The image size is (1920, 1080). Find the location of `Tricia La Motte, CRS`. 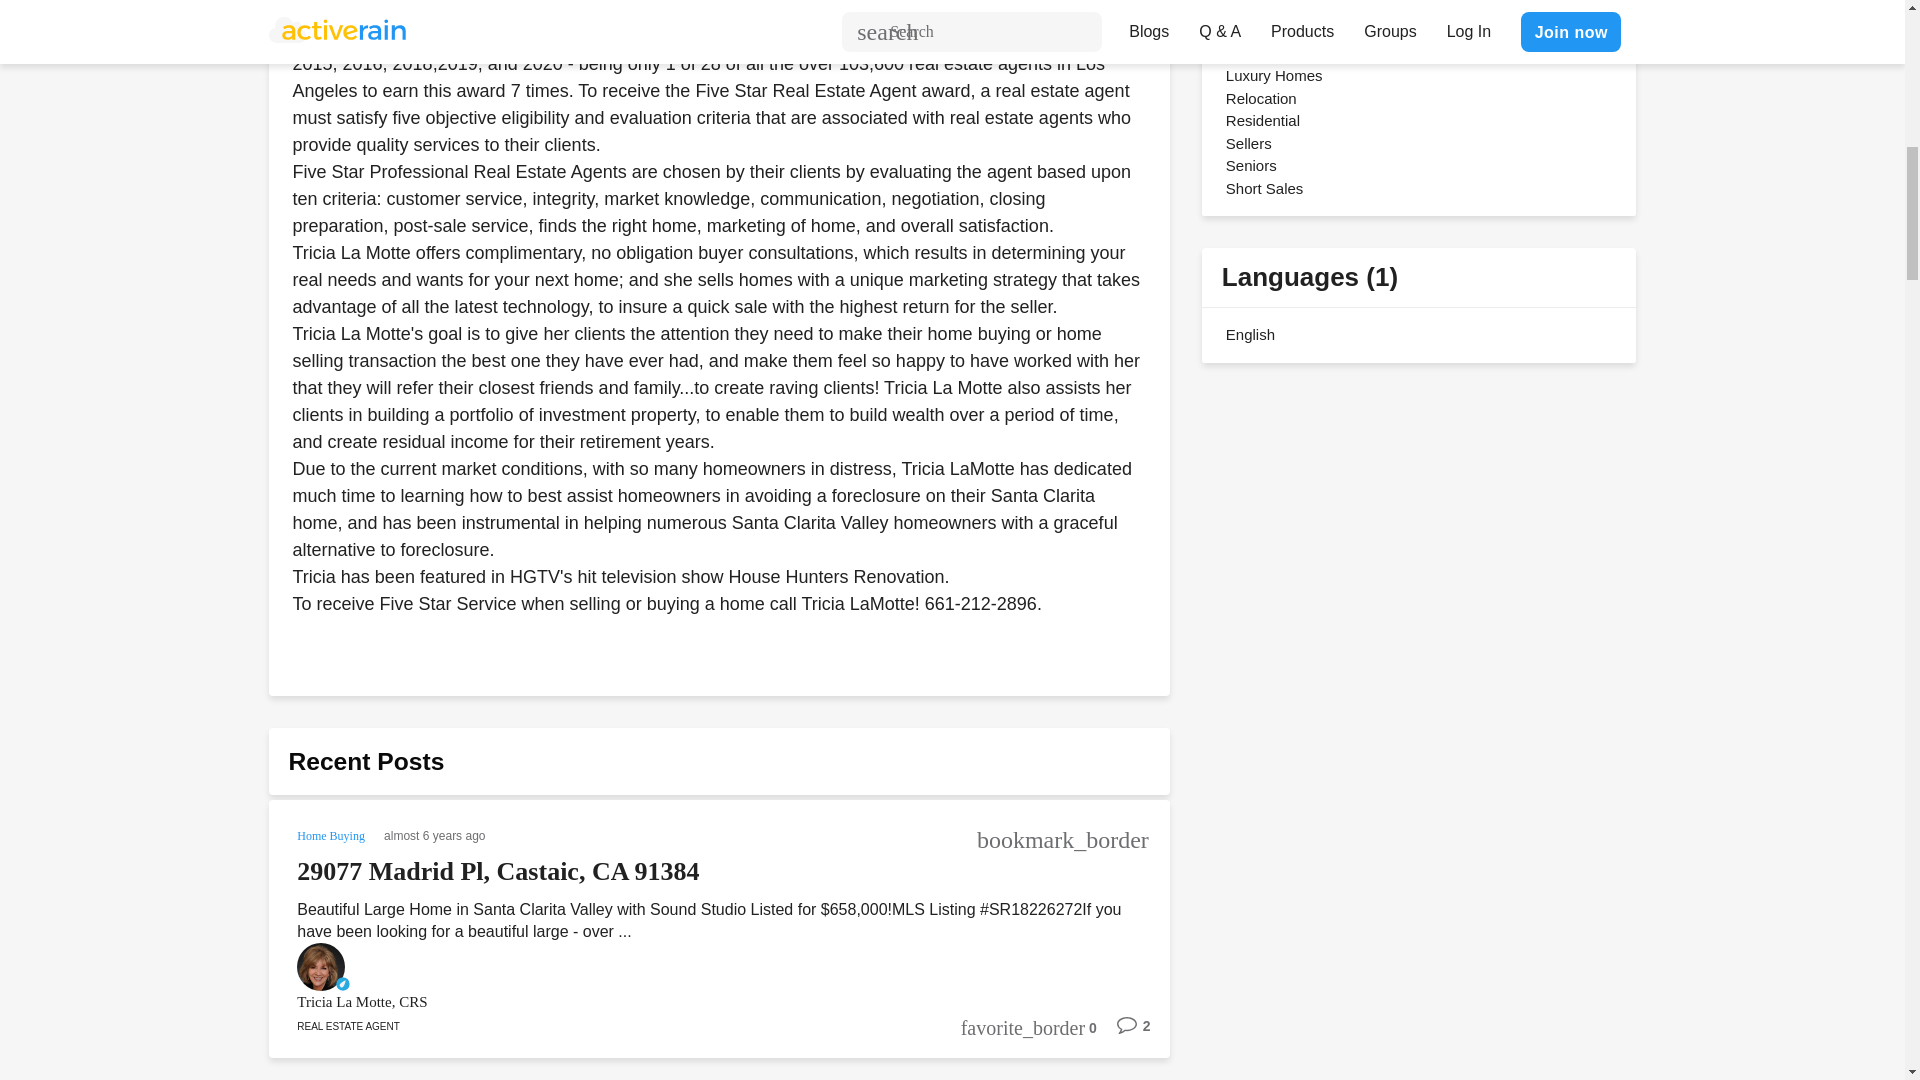

Tricia La Motte, CRS is located at coordinates (692, 1002).